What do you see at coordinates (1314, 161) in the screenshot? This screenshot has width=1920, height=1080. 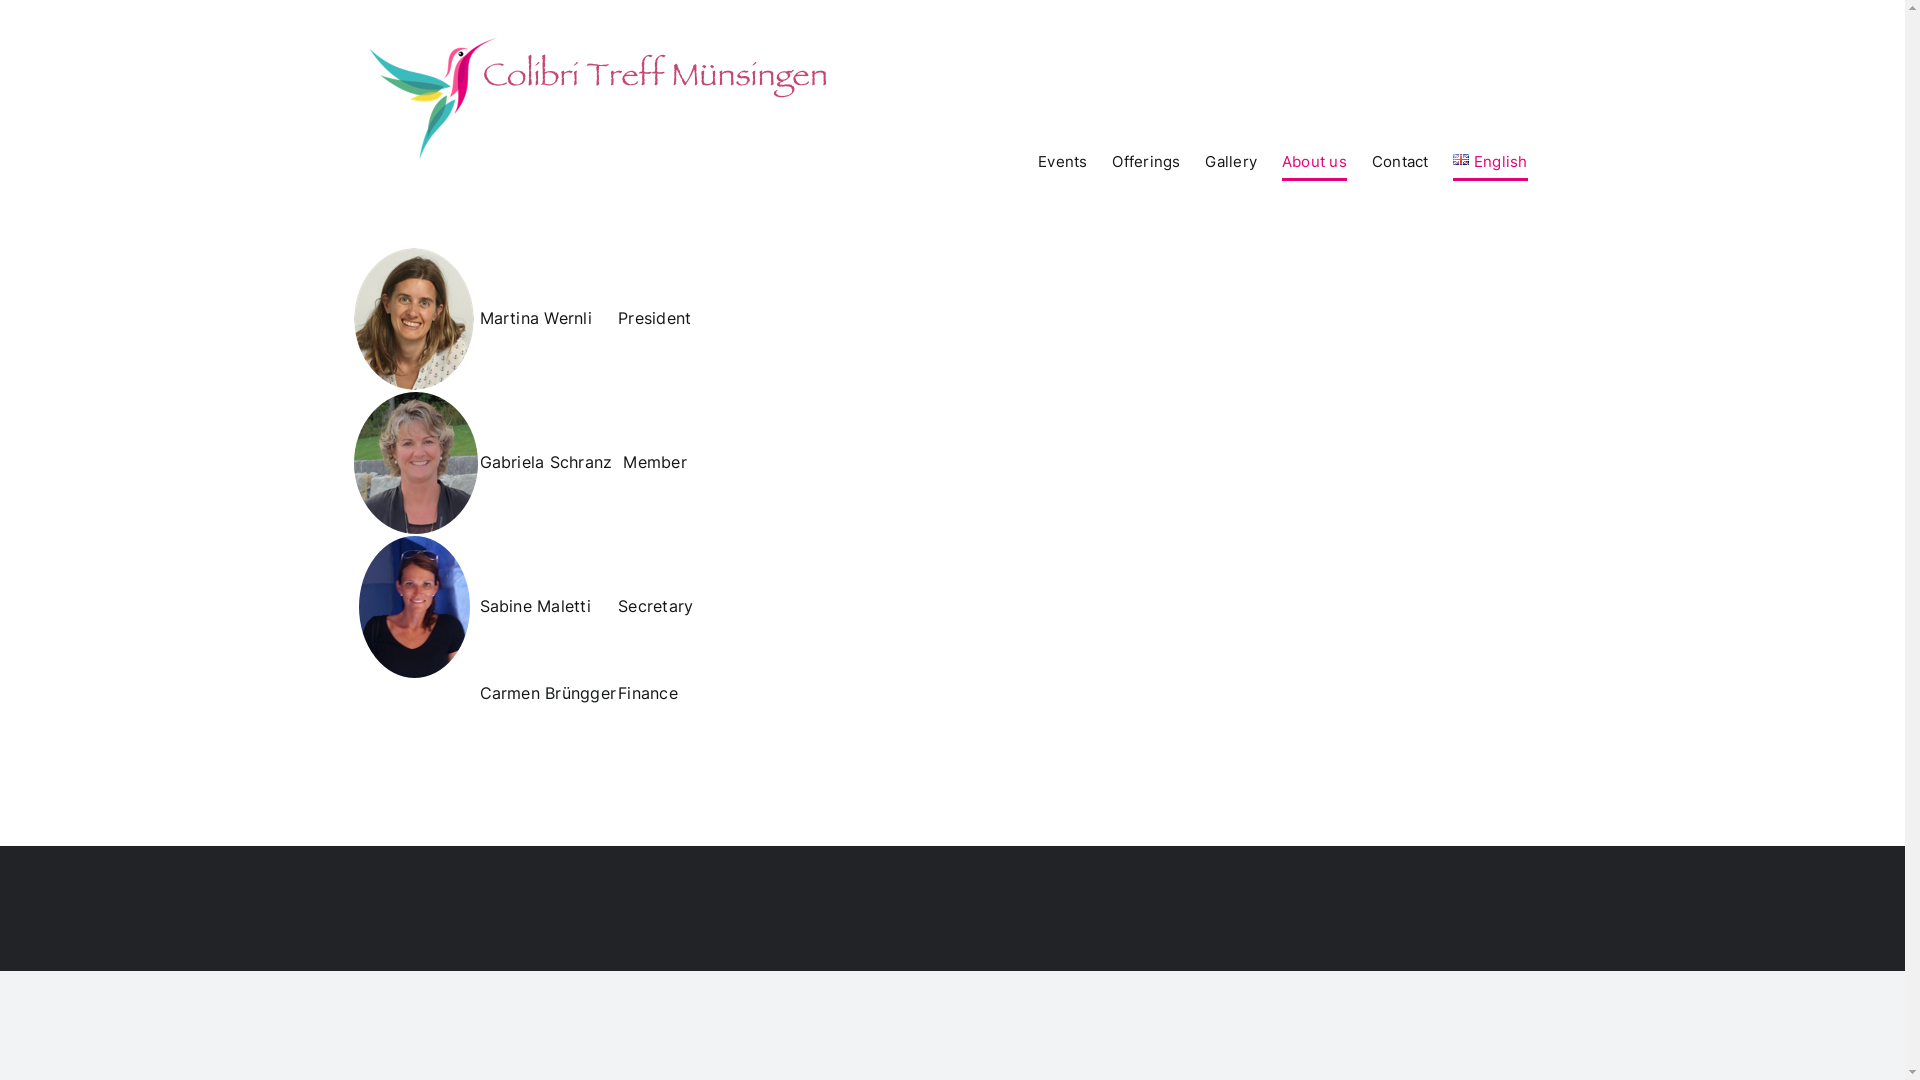 I see `About us` at bounding box center [1314, 161].